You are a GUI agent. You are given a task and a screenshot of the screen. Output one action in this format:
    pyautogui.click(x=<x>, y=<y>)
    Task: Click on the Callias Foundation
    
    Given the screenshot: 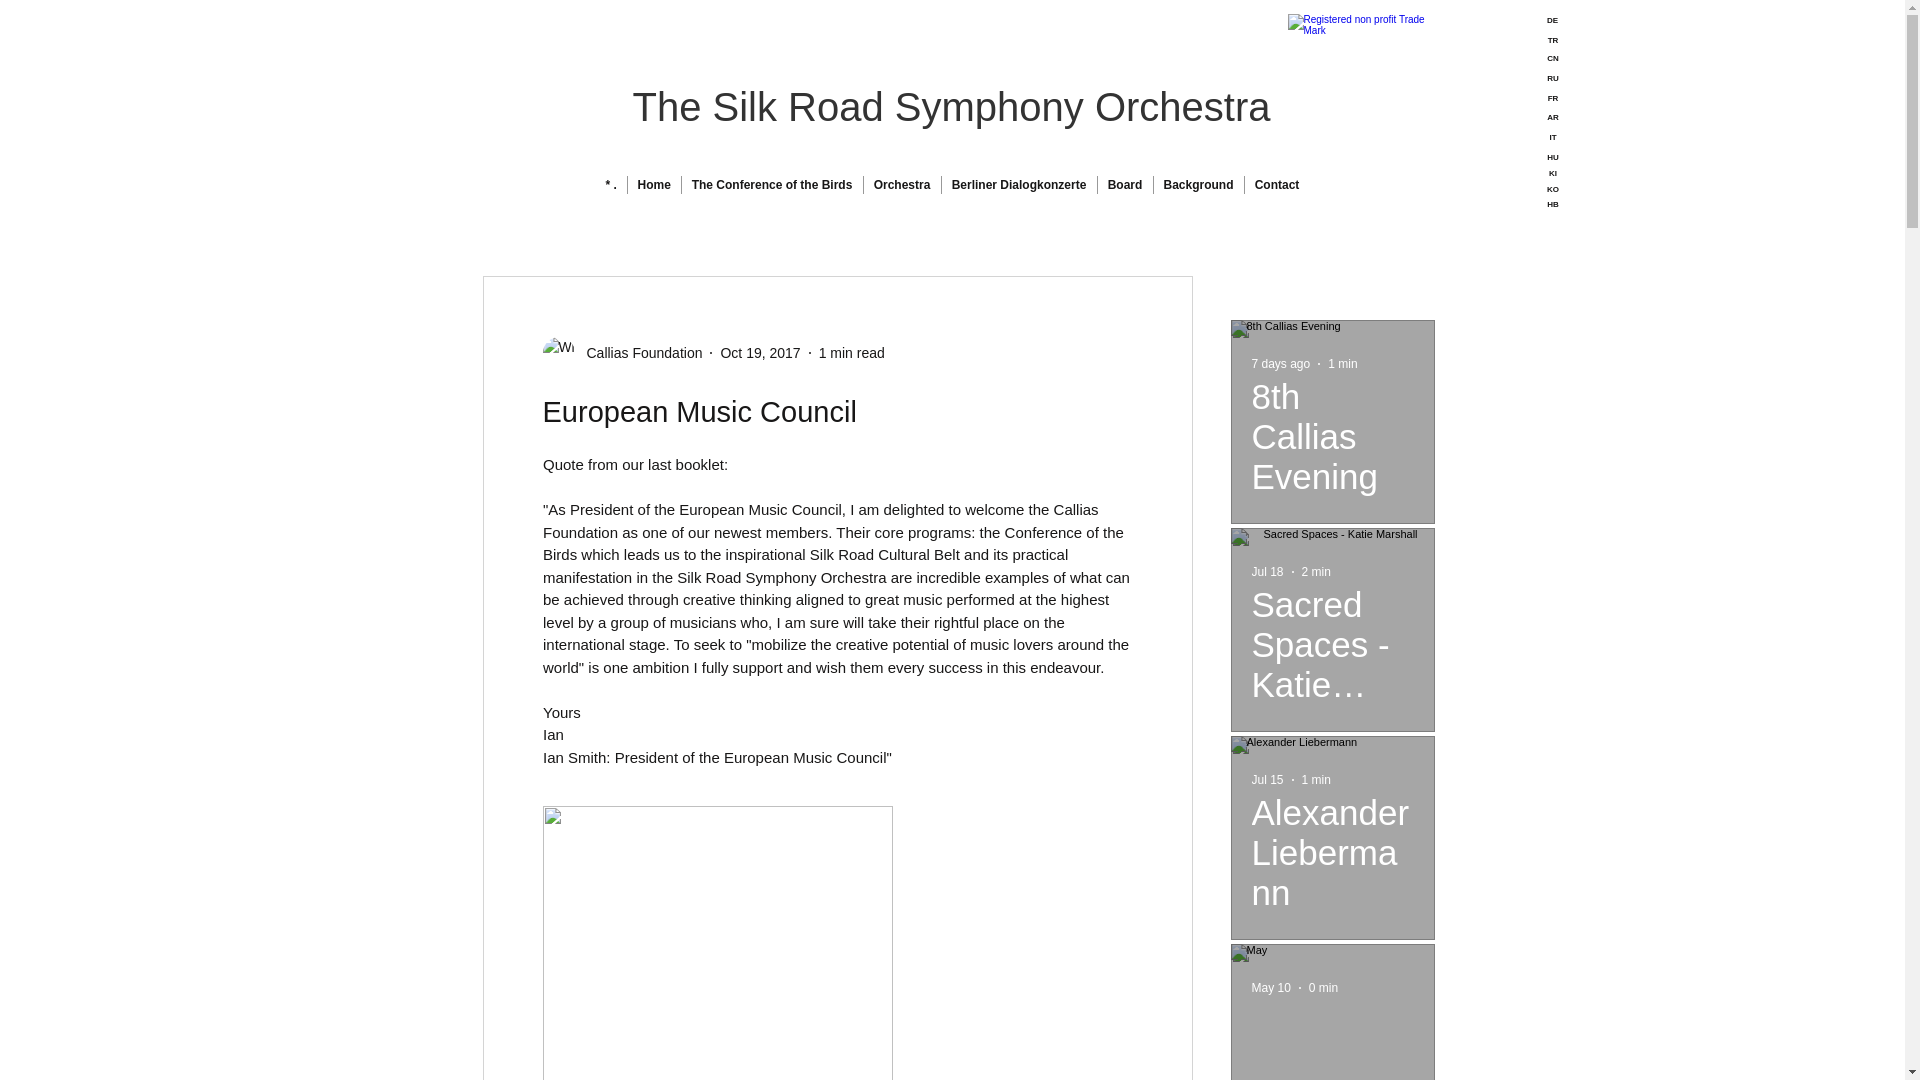 What is the action you would take?
    pyautogui.click(x=622, y=352)
    